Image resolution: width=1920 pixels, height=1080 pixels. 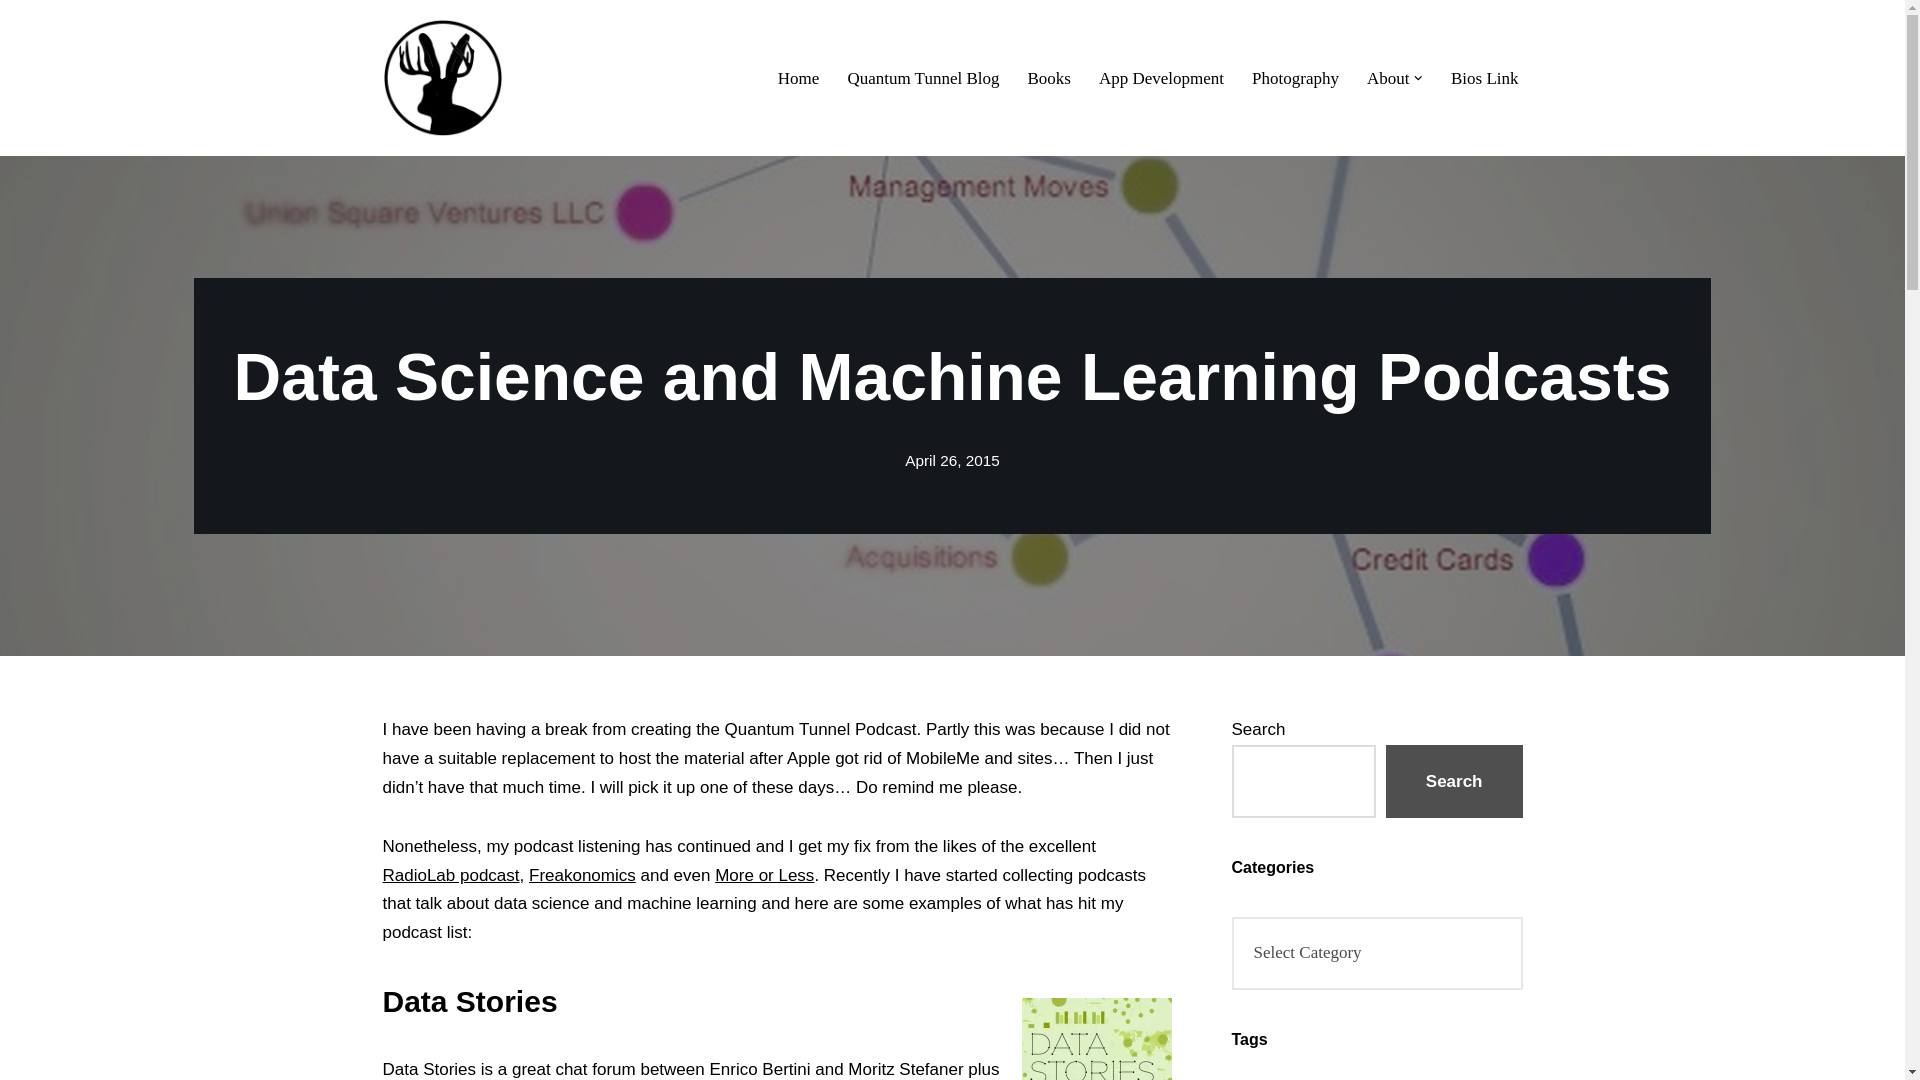 What do you see at coordinates (764, 875) in the screenshot?
I see `More or Less` at bounding box center [764, 875].